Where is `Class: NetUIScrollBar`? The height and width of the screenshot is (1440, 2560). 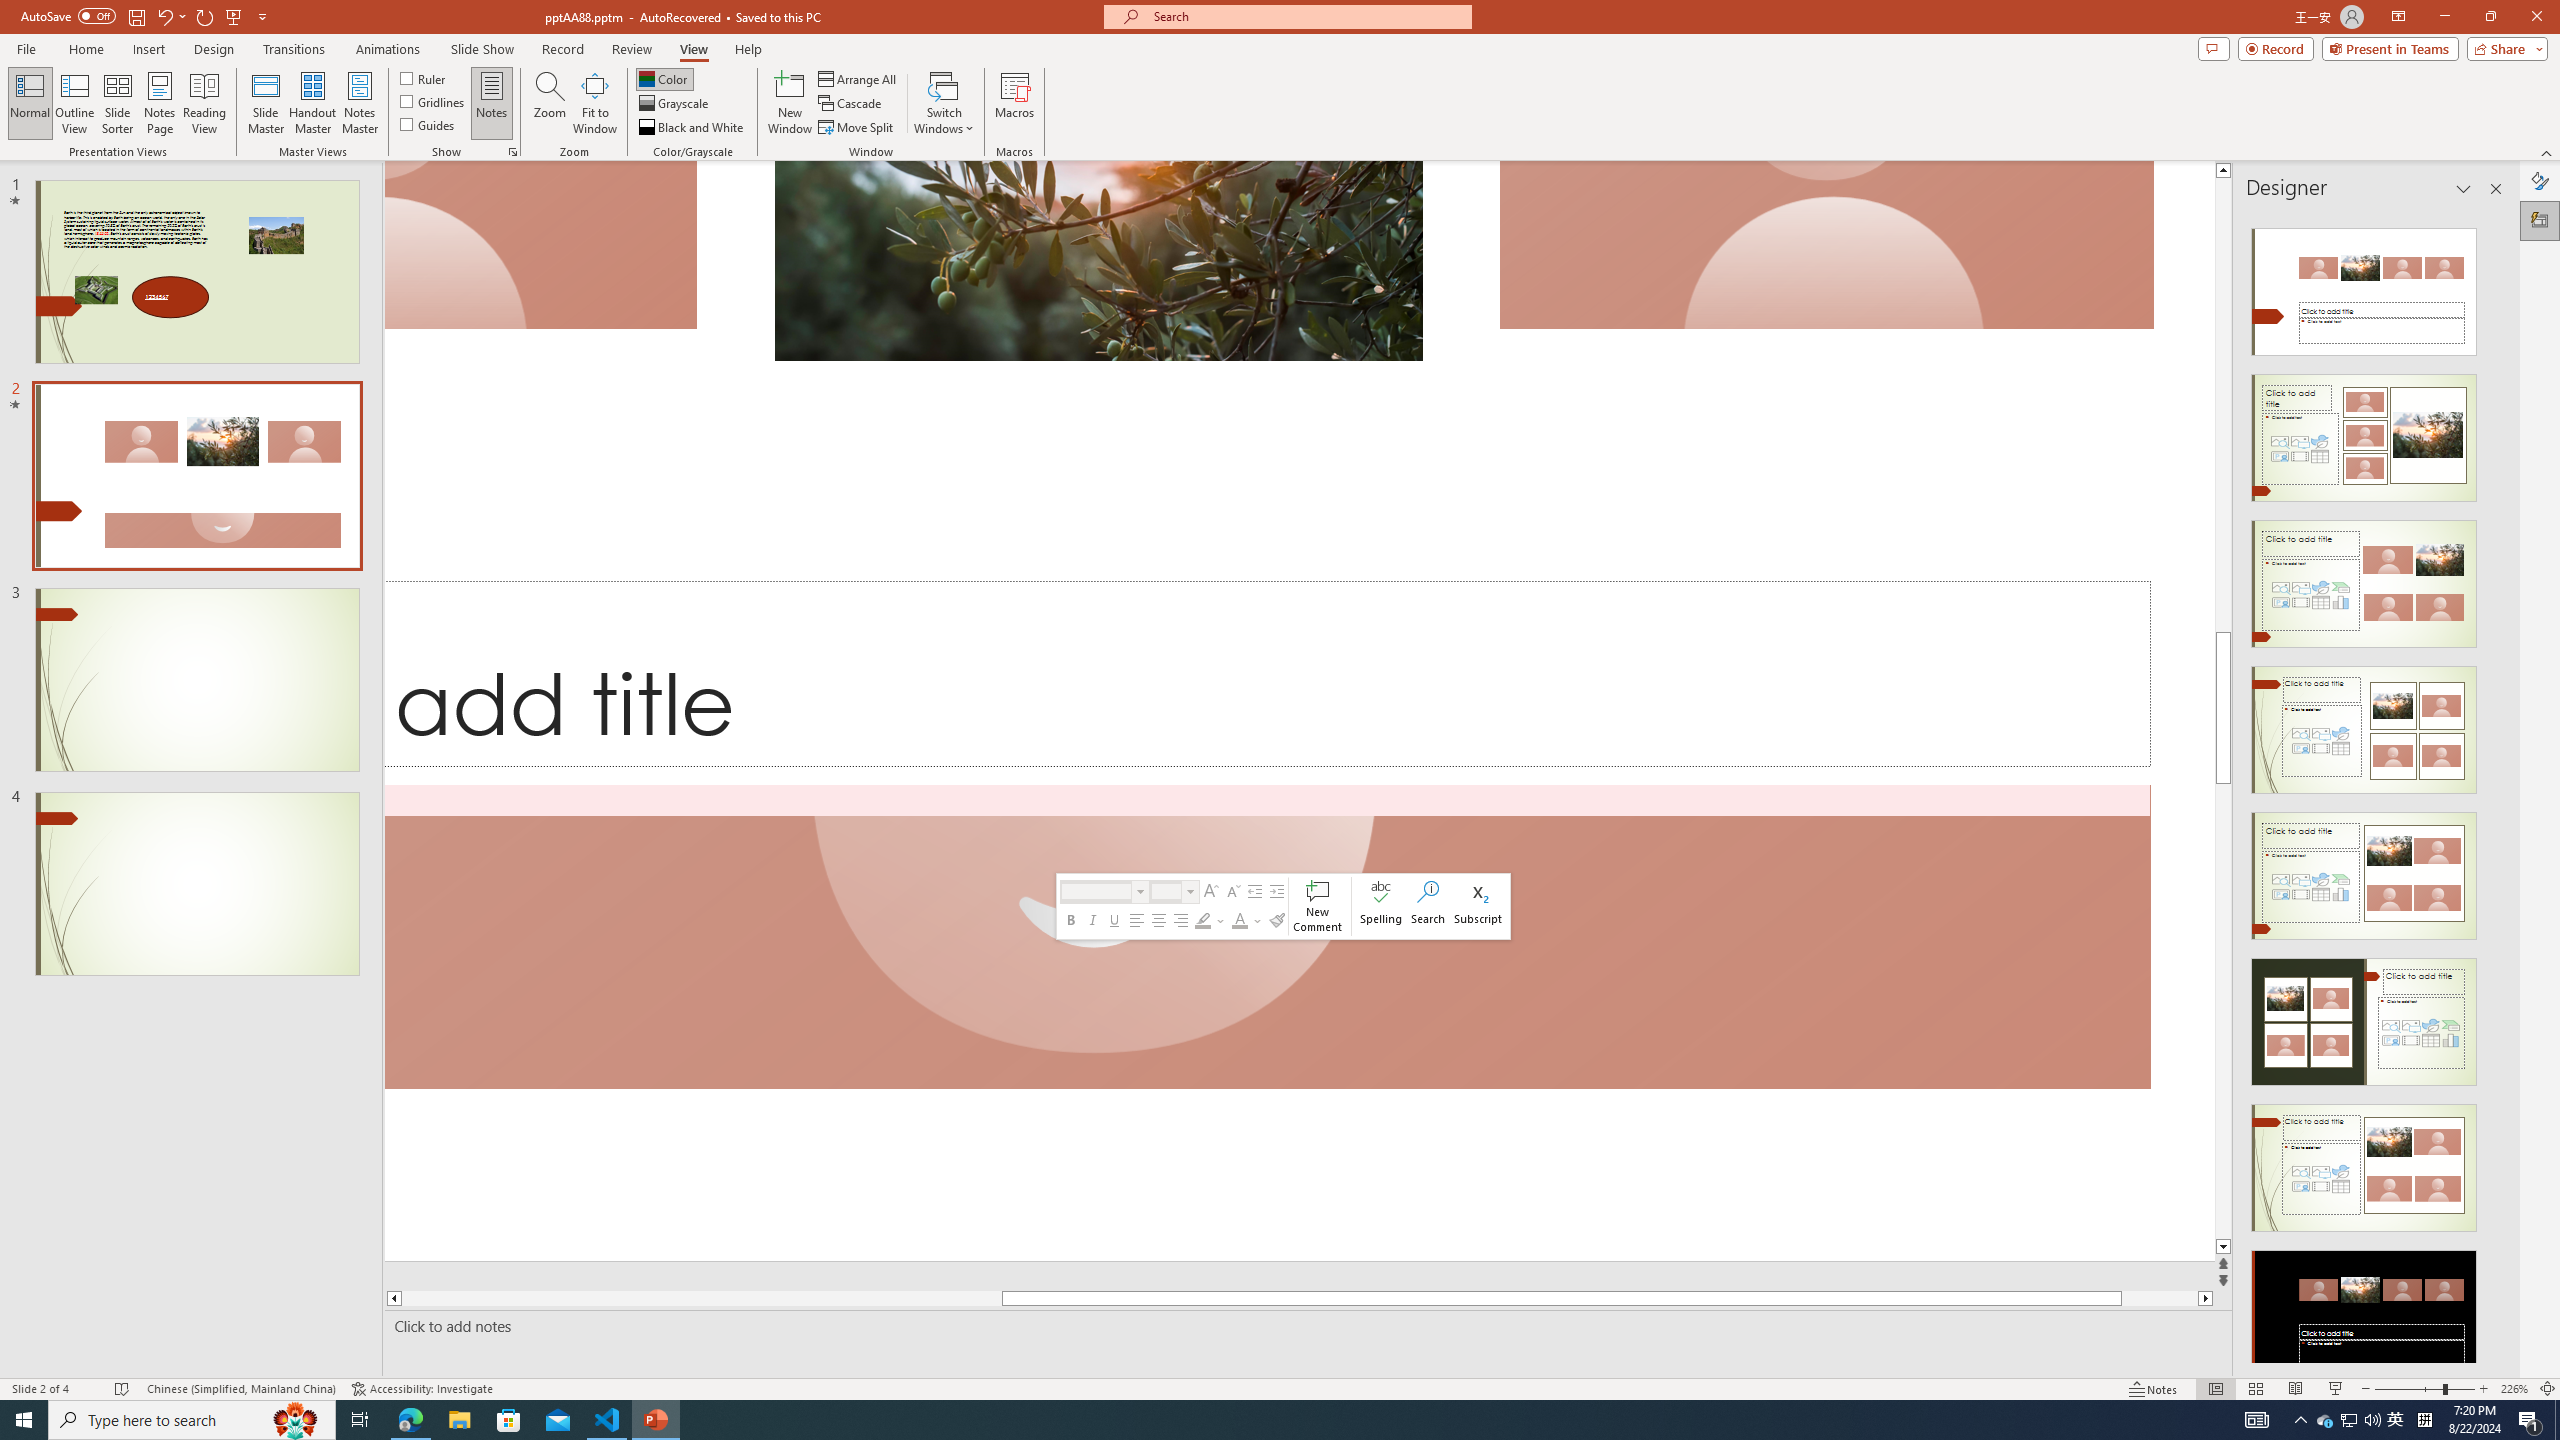 Class: NetUIScrollBar is located at coordinates (2494, 787).